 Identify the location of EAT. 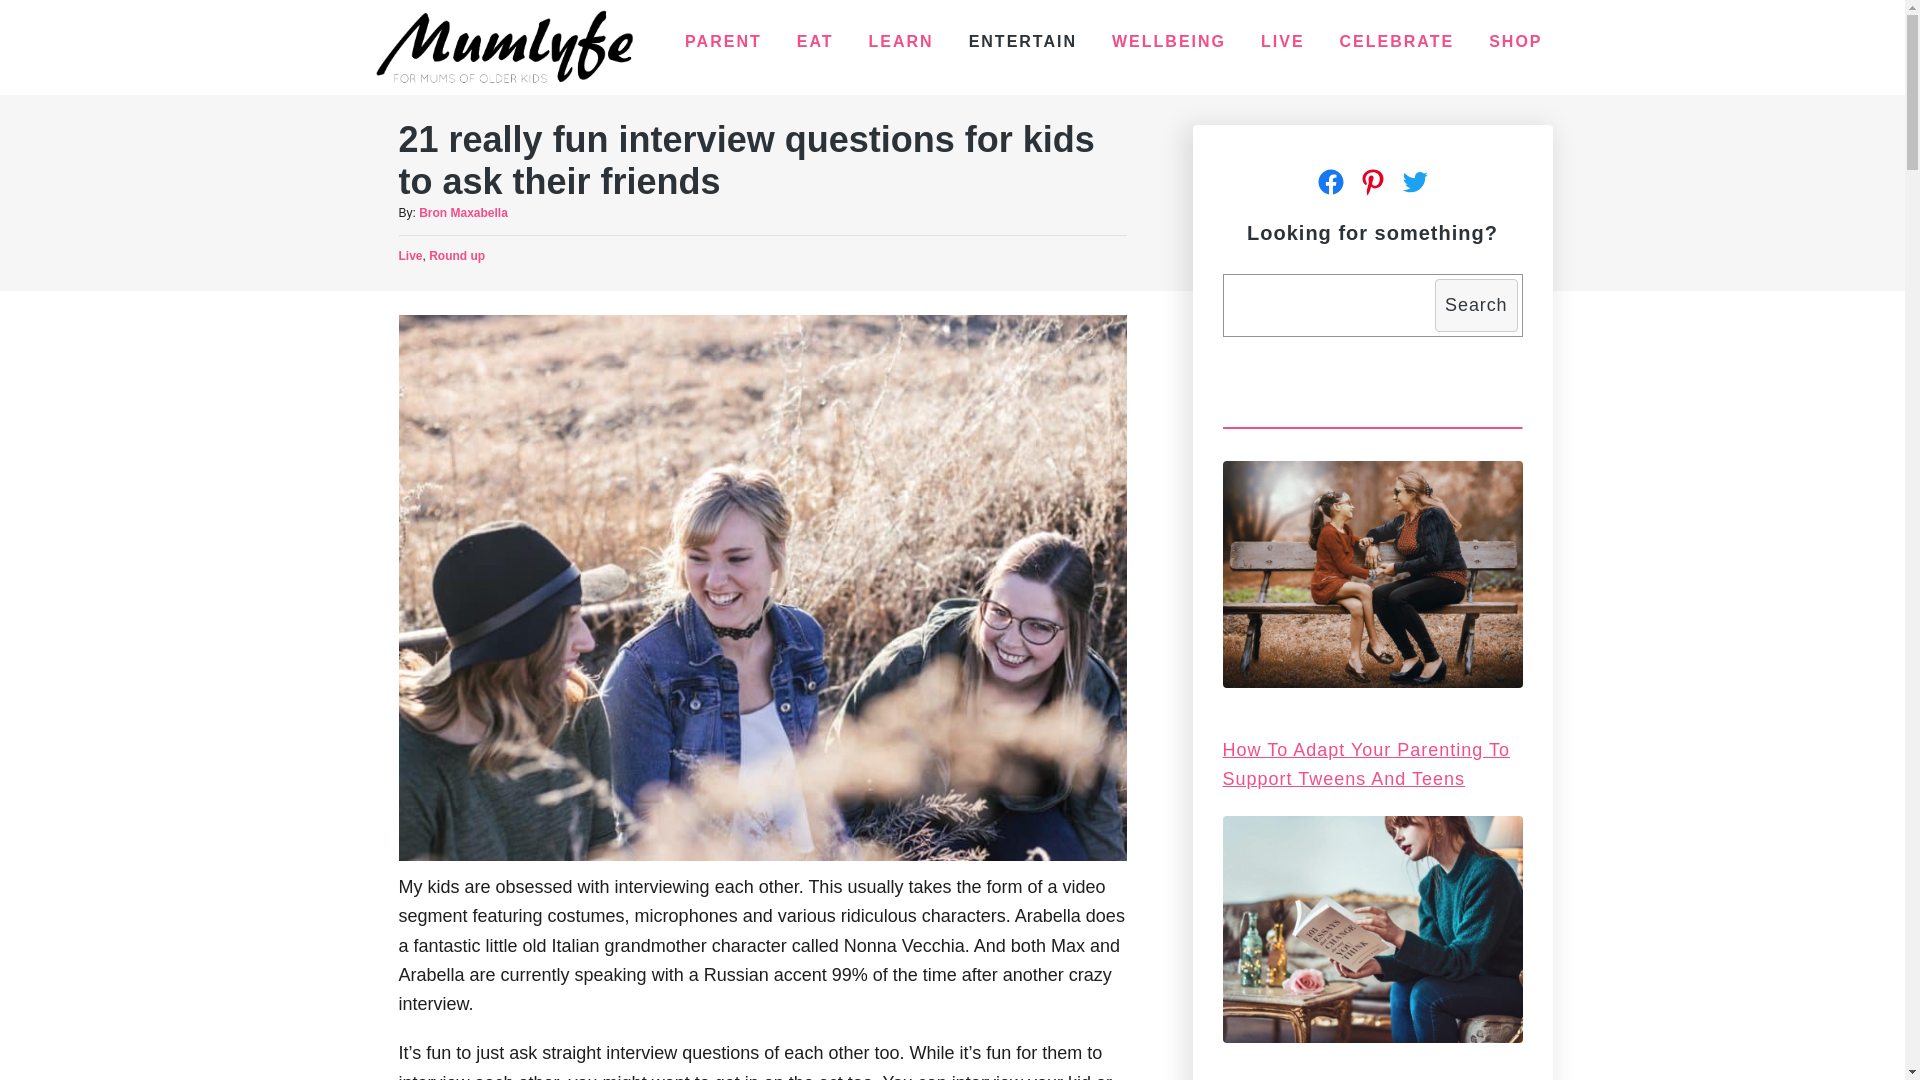
(816, 42).